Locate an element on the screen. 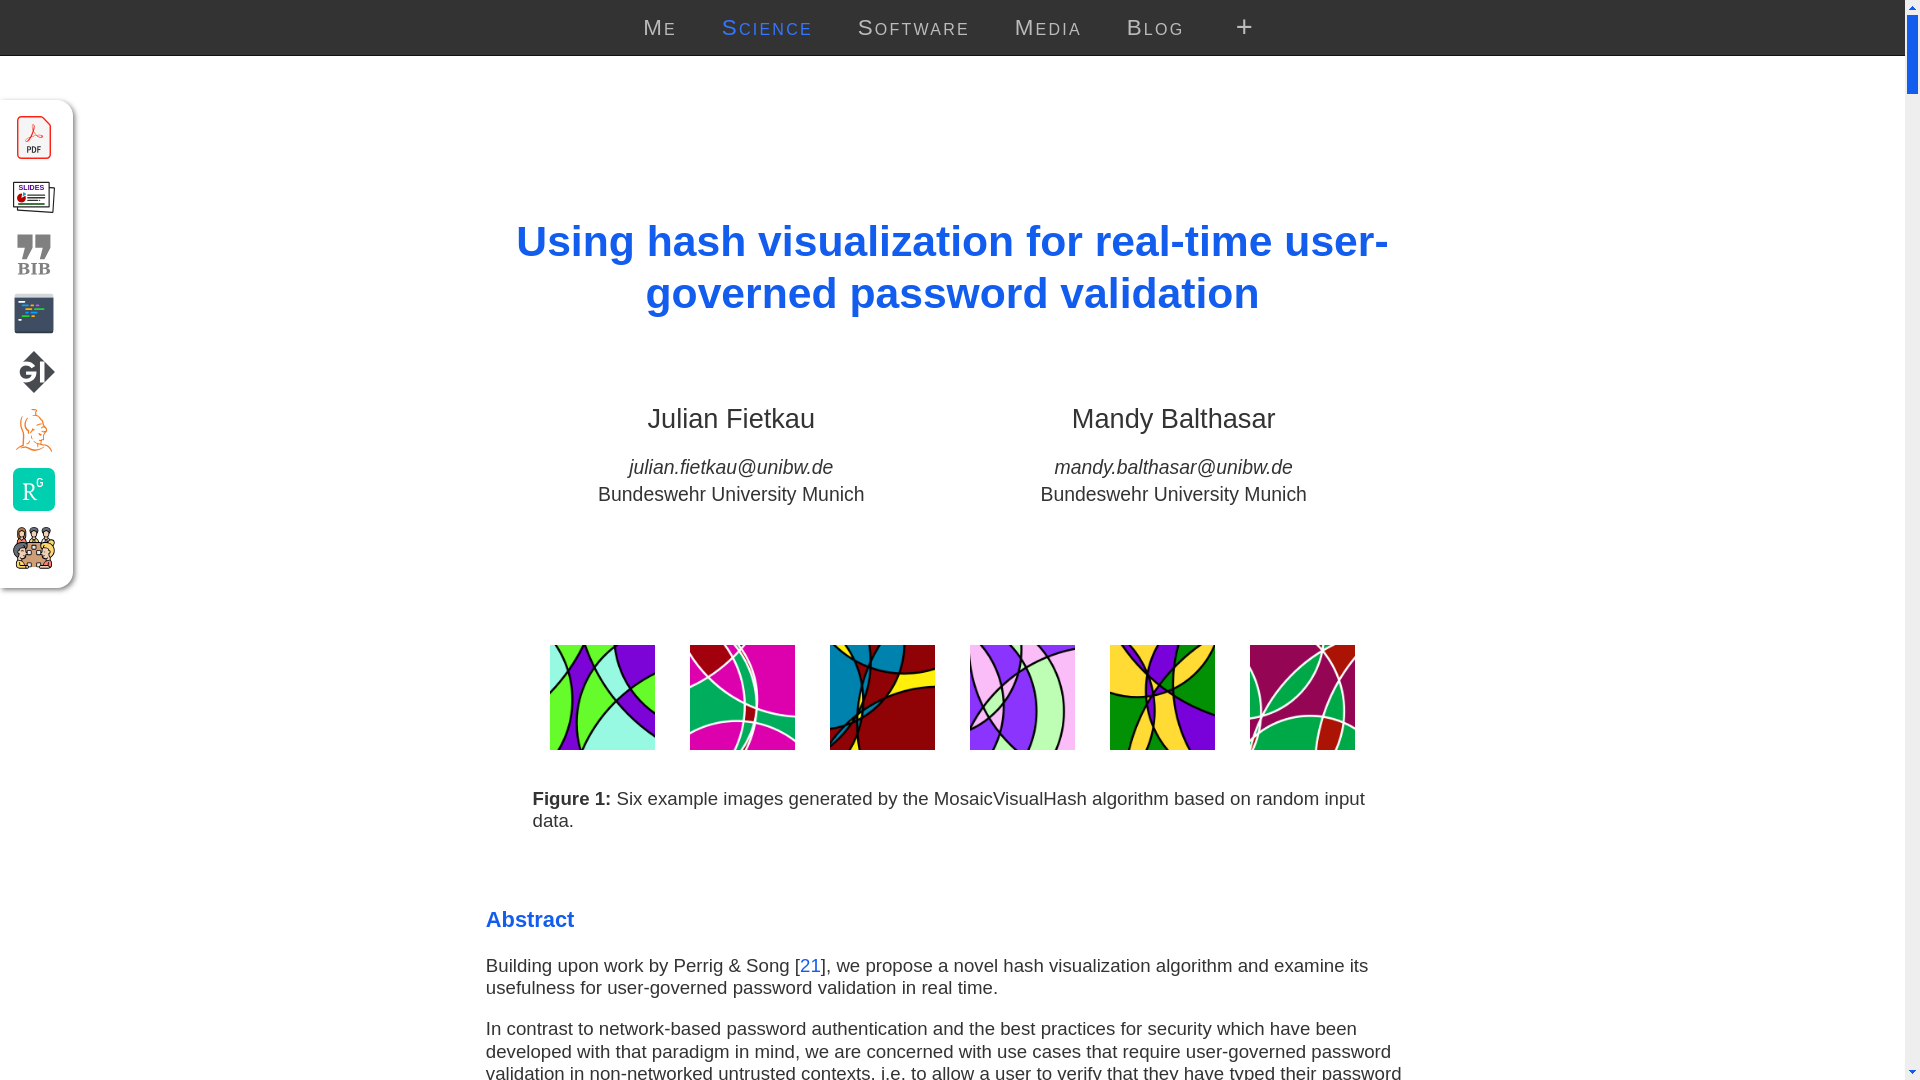 This screenshot has width=1920, height=1080. See also: Corresponding Software is located at coordinates (34, 312).